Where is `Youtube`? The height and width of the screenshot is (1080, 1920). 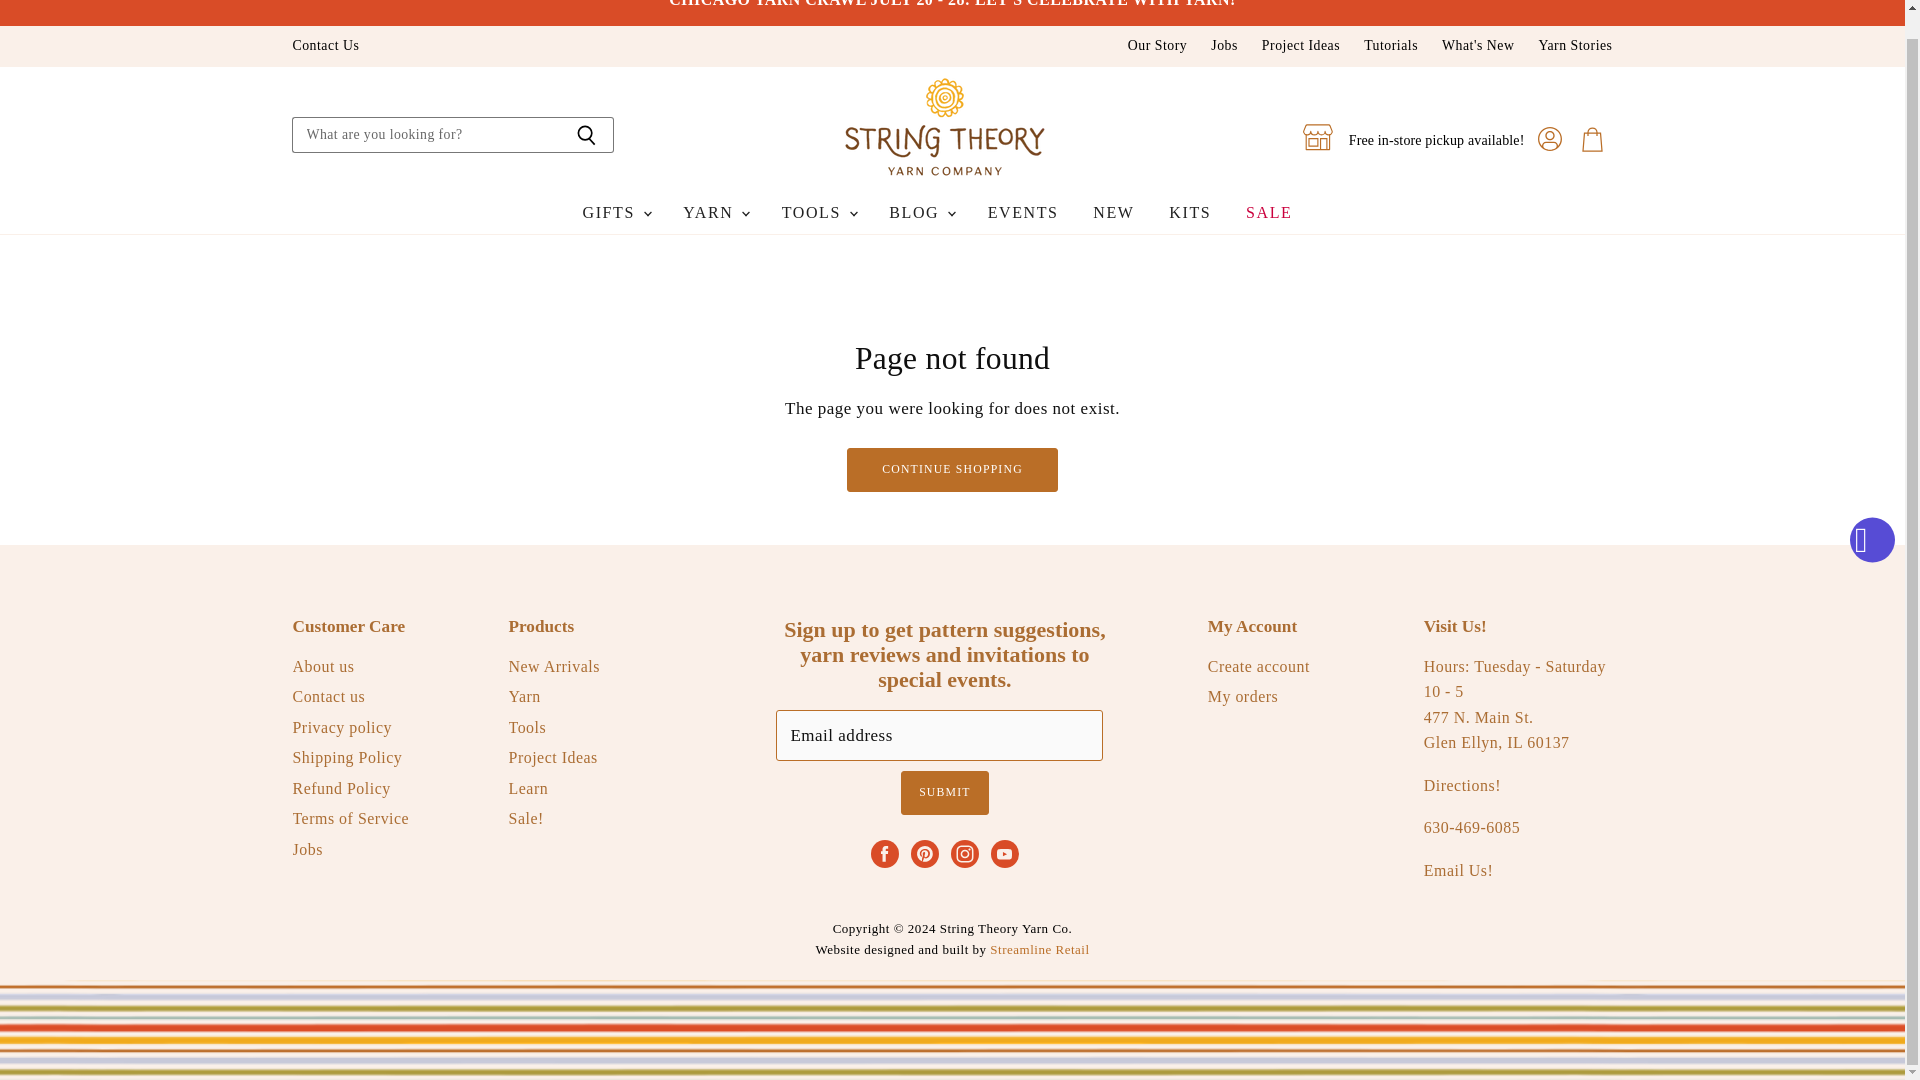
Youtube is located at coordinates (1004, 853).